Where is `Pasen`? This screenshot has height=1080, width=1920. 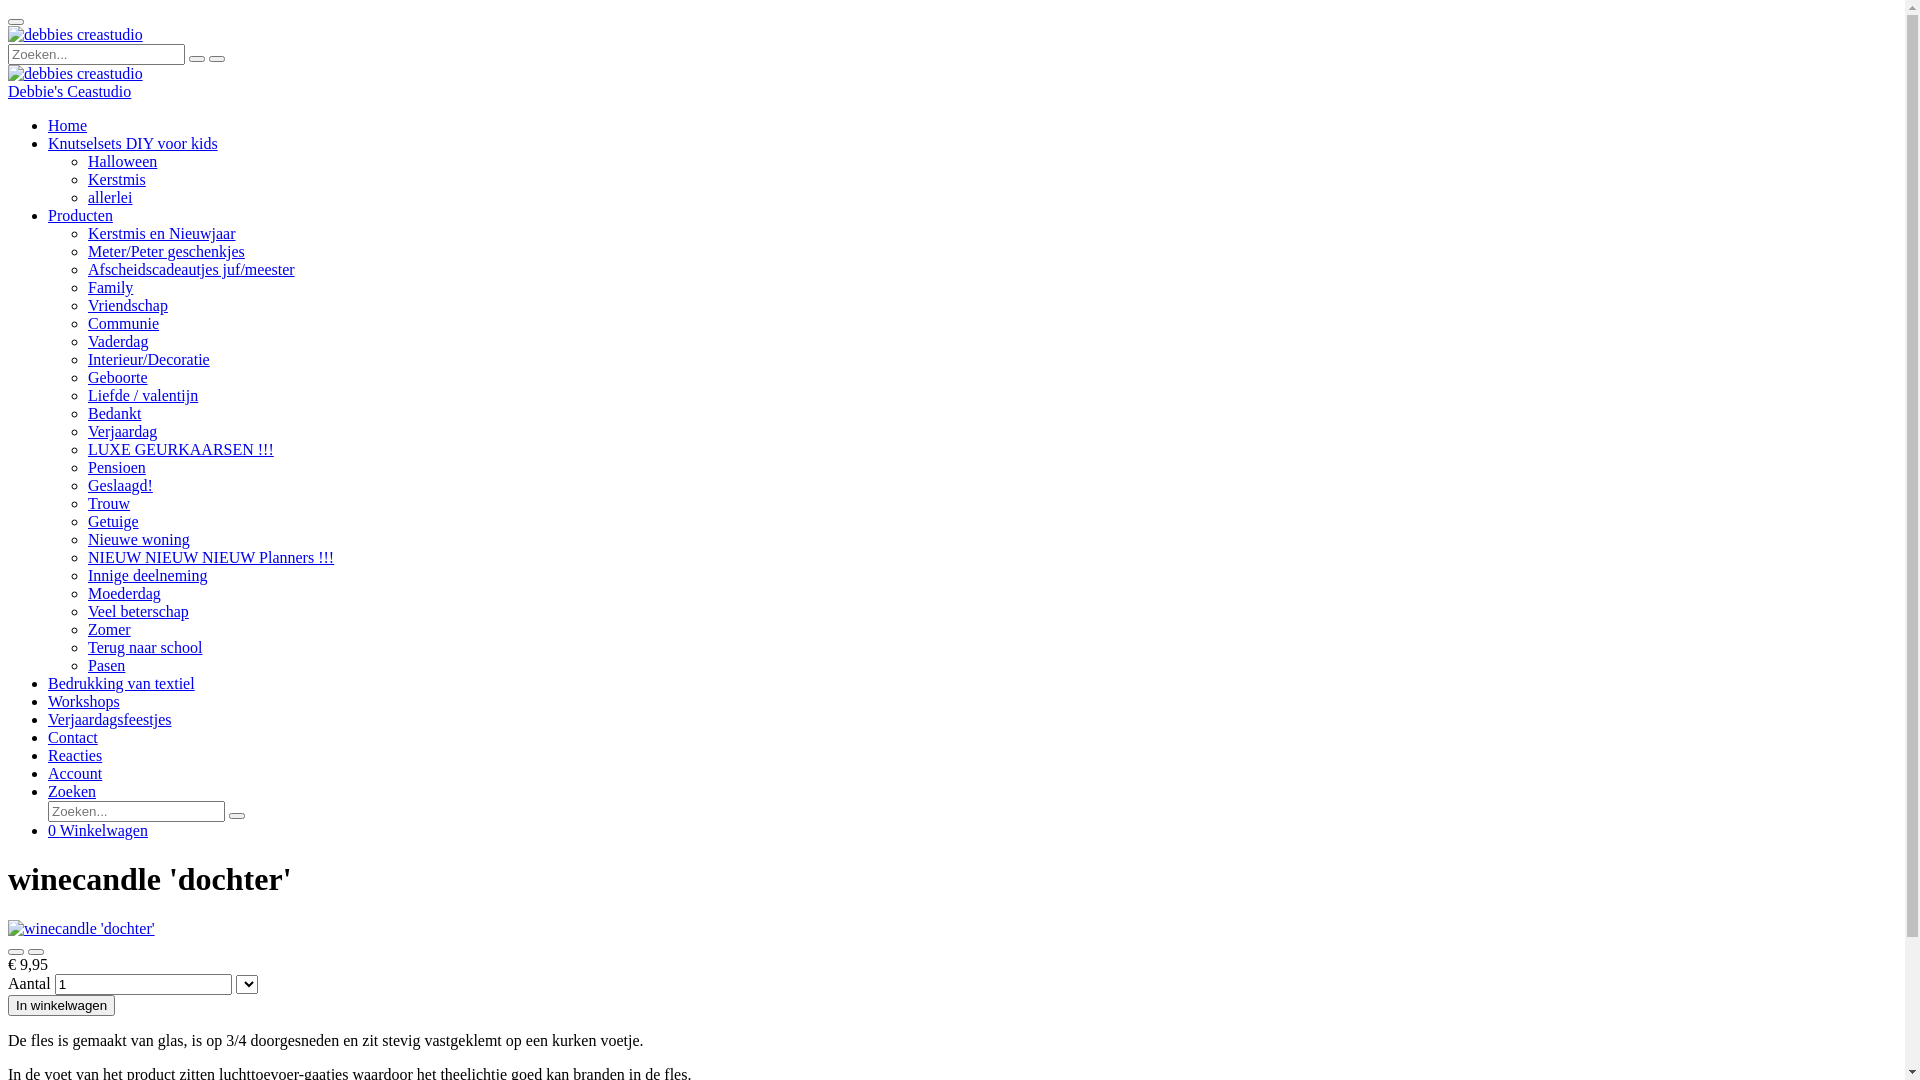
Pasen is located at coordinates (106, 666).